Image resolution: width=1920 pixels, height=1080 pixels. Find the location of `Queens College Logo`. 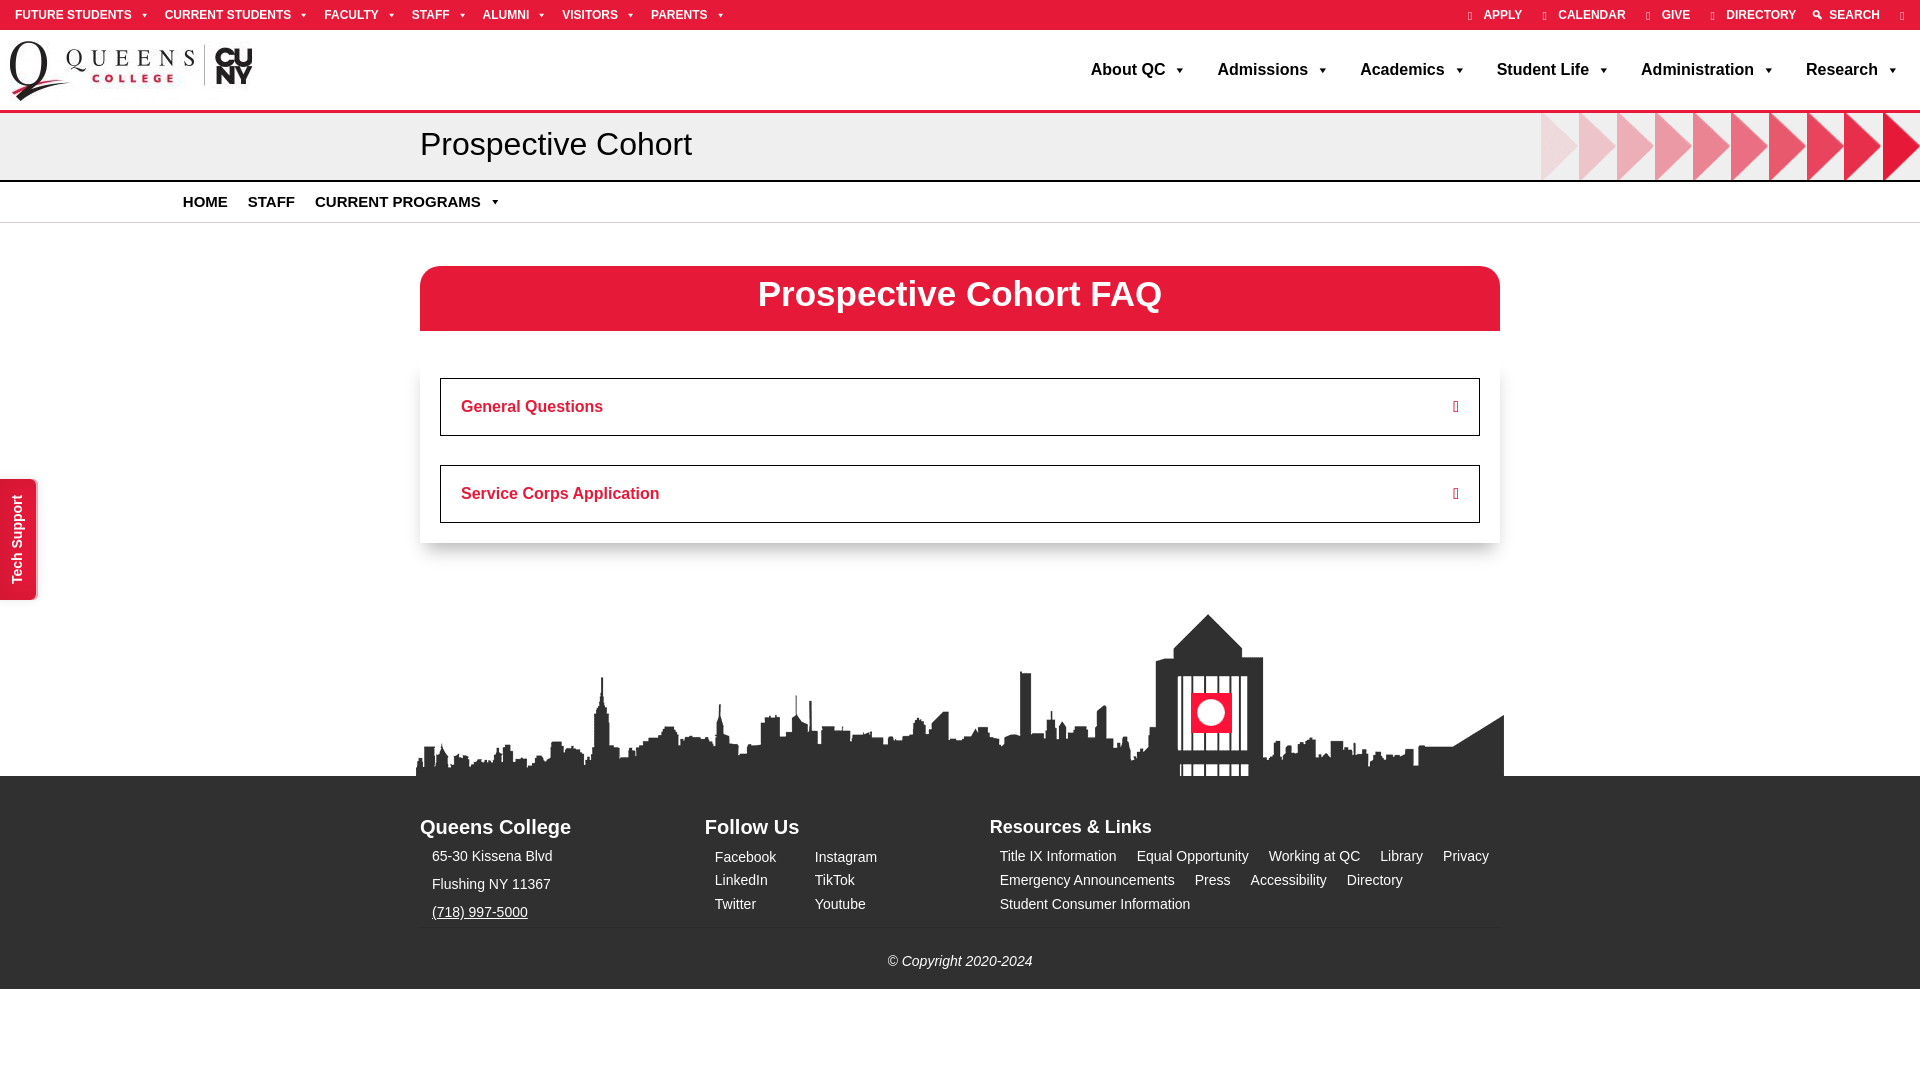

Queens College Logo is located at coordinates (130, 70).